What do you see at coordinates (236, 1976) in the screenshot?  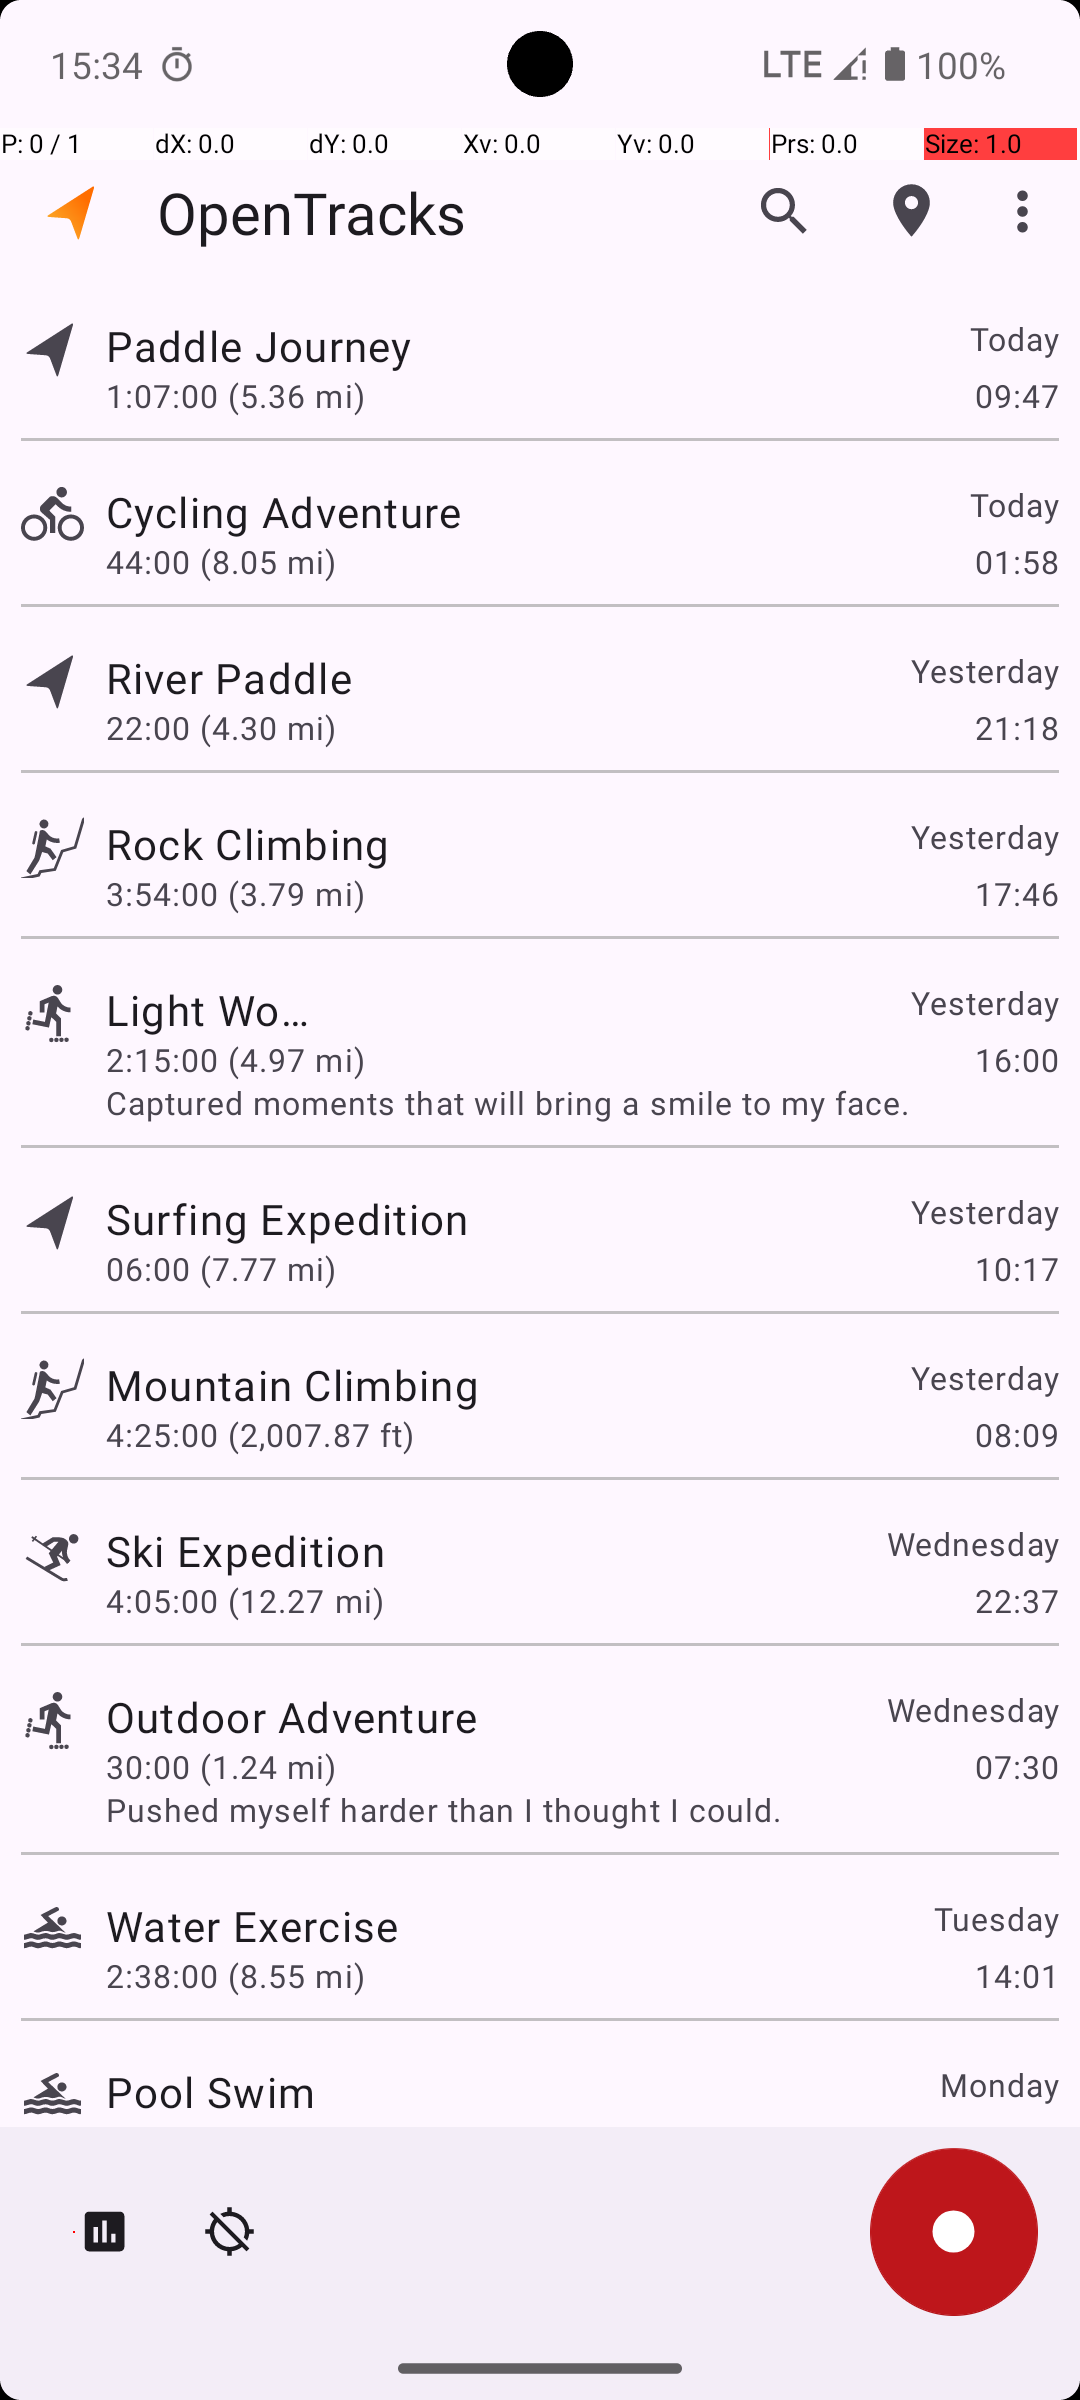 I see `2:38:00 (8.55 mi)` at bounding box center [236, 1976].